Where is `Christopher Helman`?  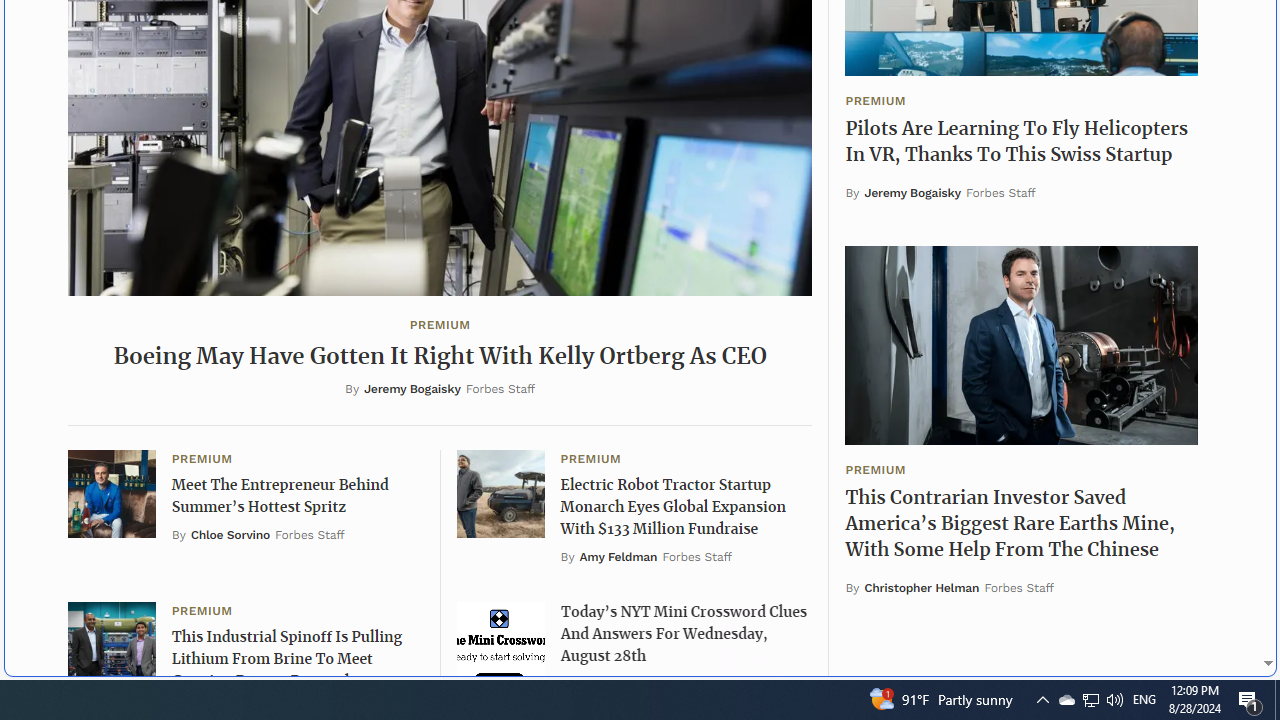
Christopher Helman is located at coordinates (922, 587).